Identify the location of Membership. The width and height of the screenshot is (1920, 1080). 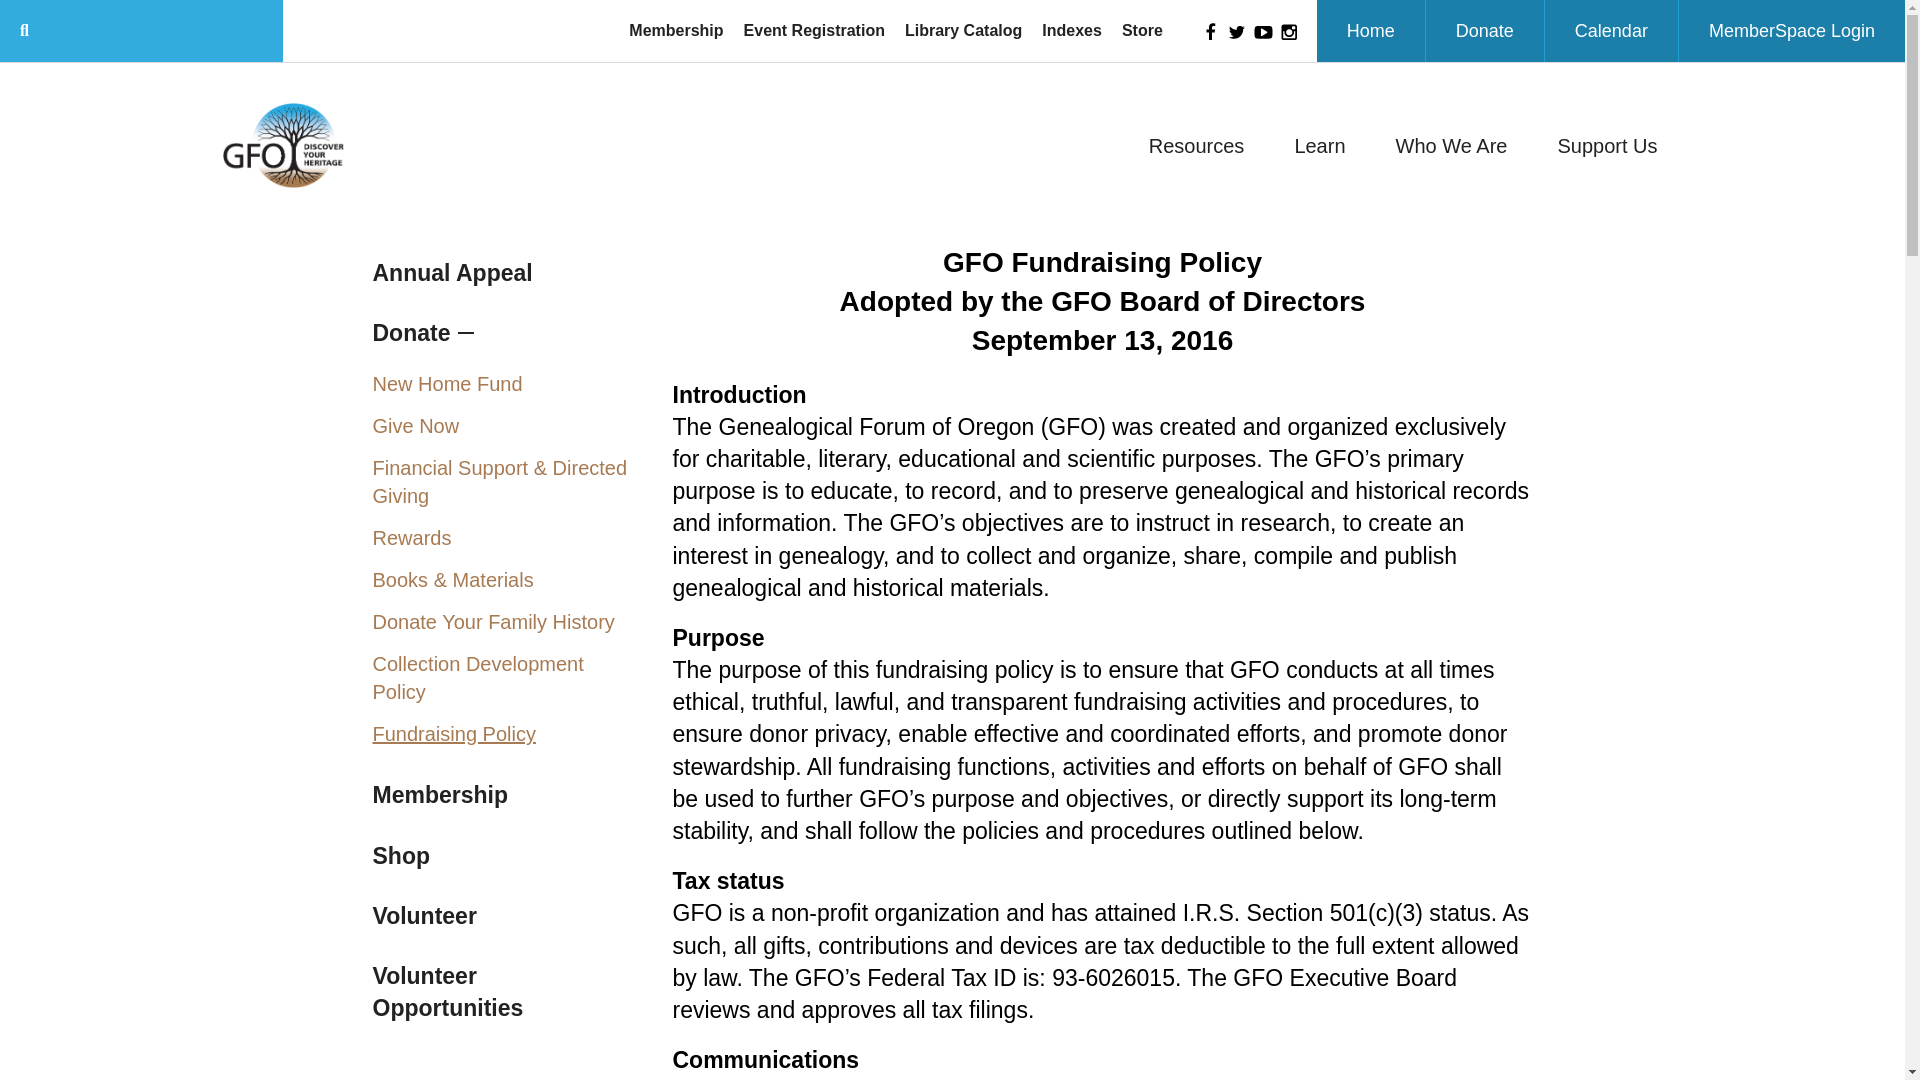
(676, 30).